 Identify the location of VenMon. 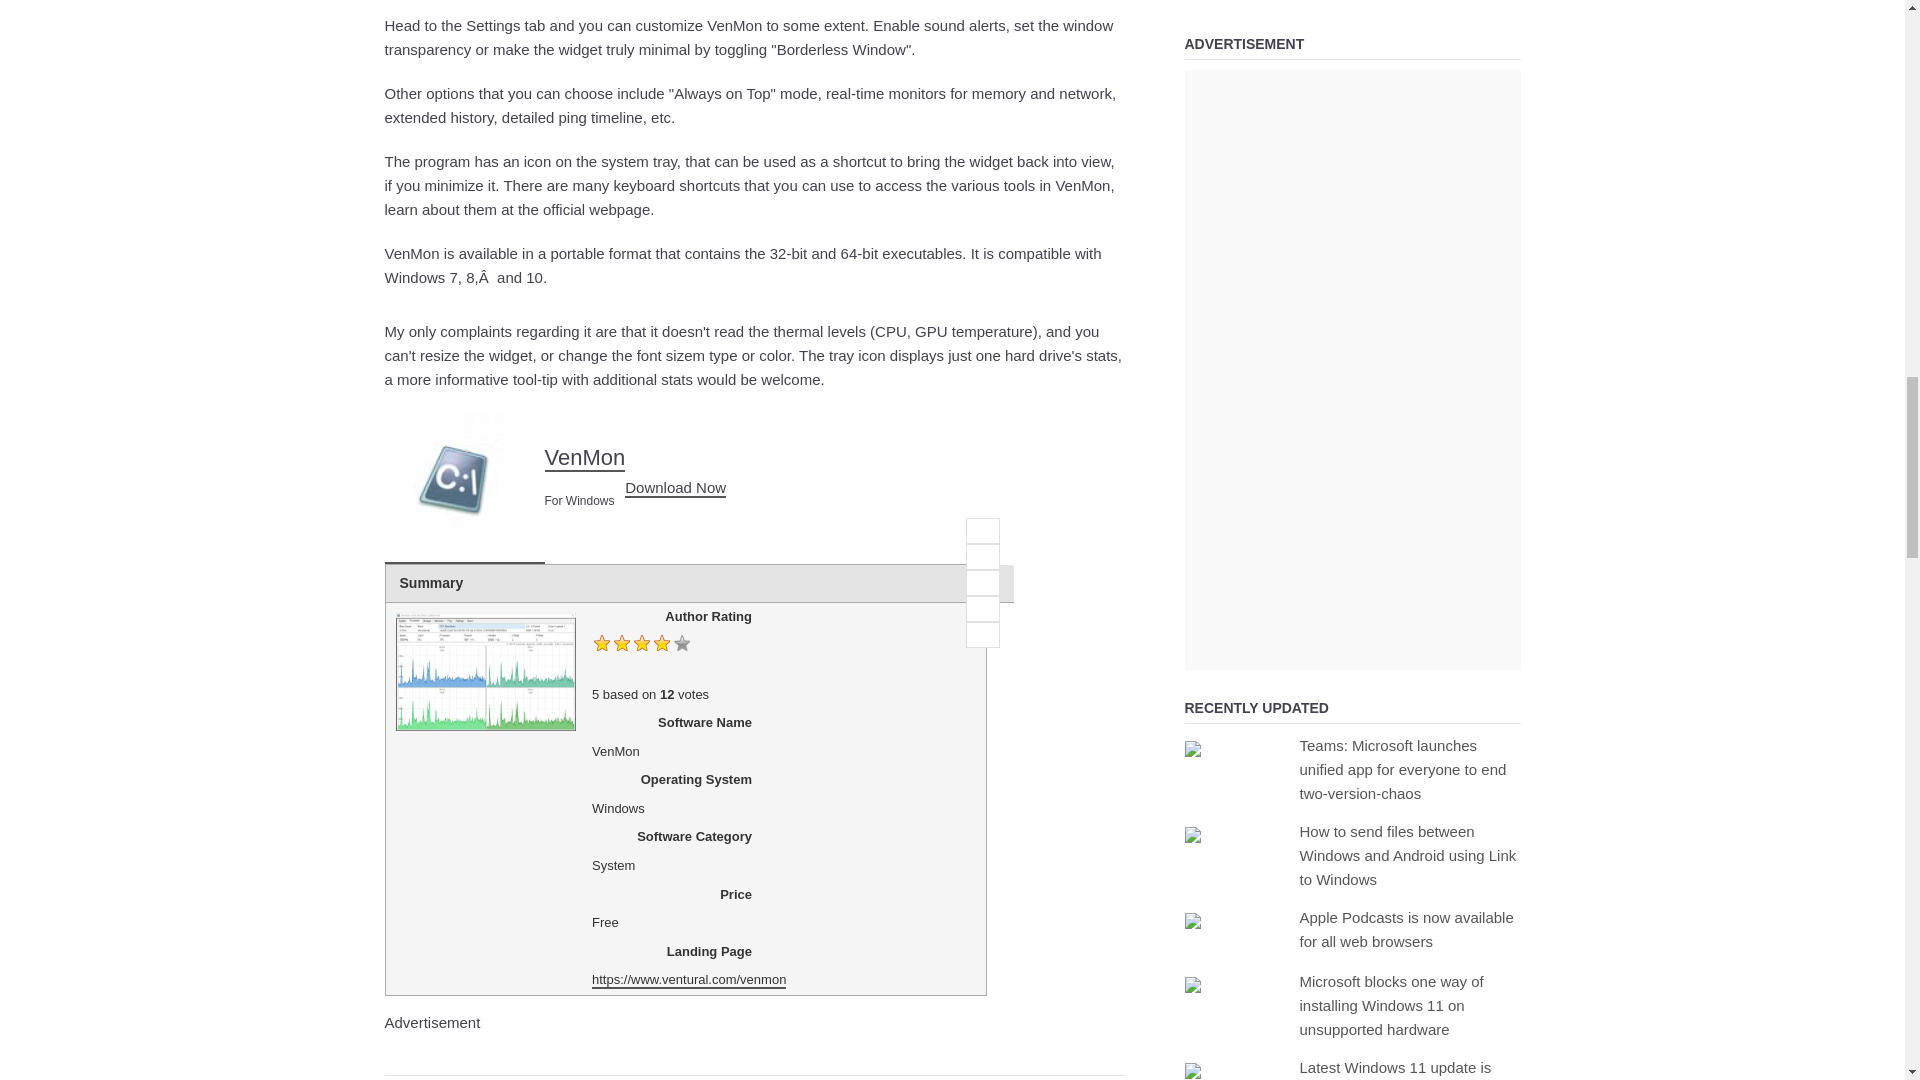
(458, 486).